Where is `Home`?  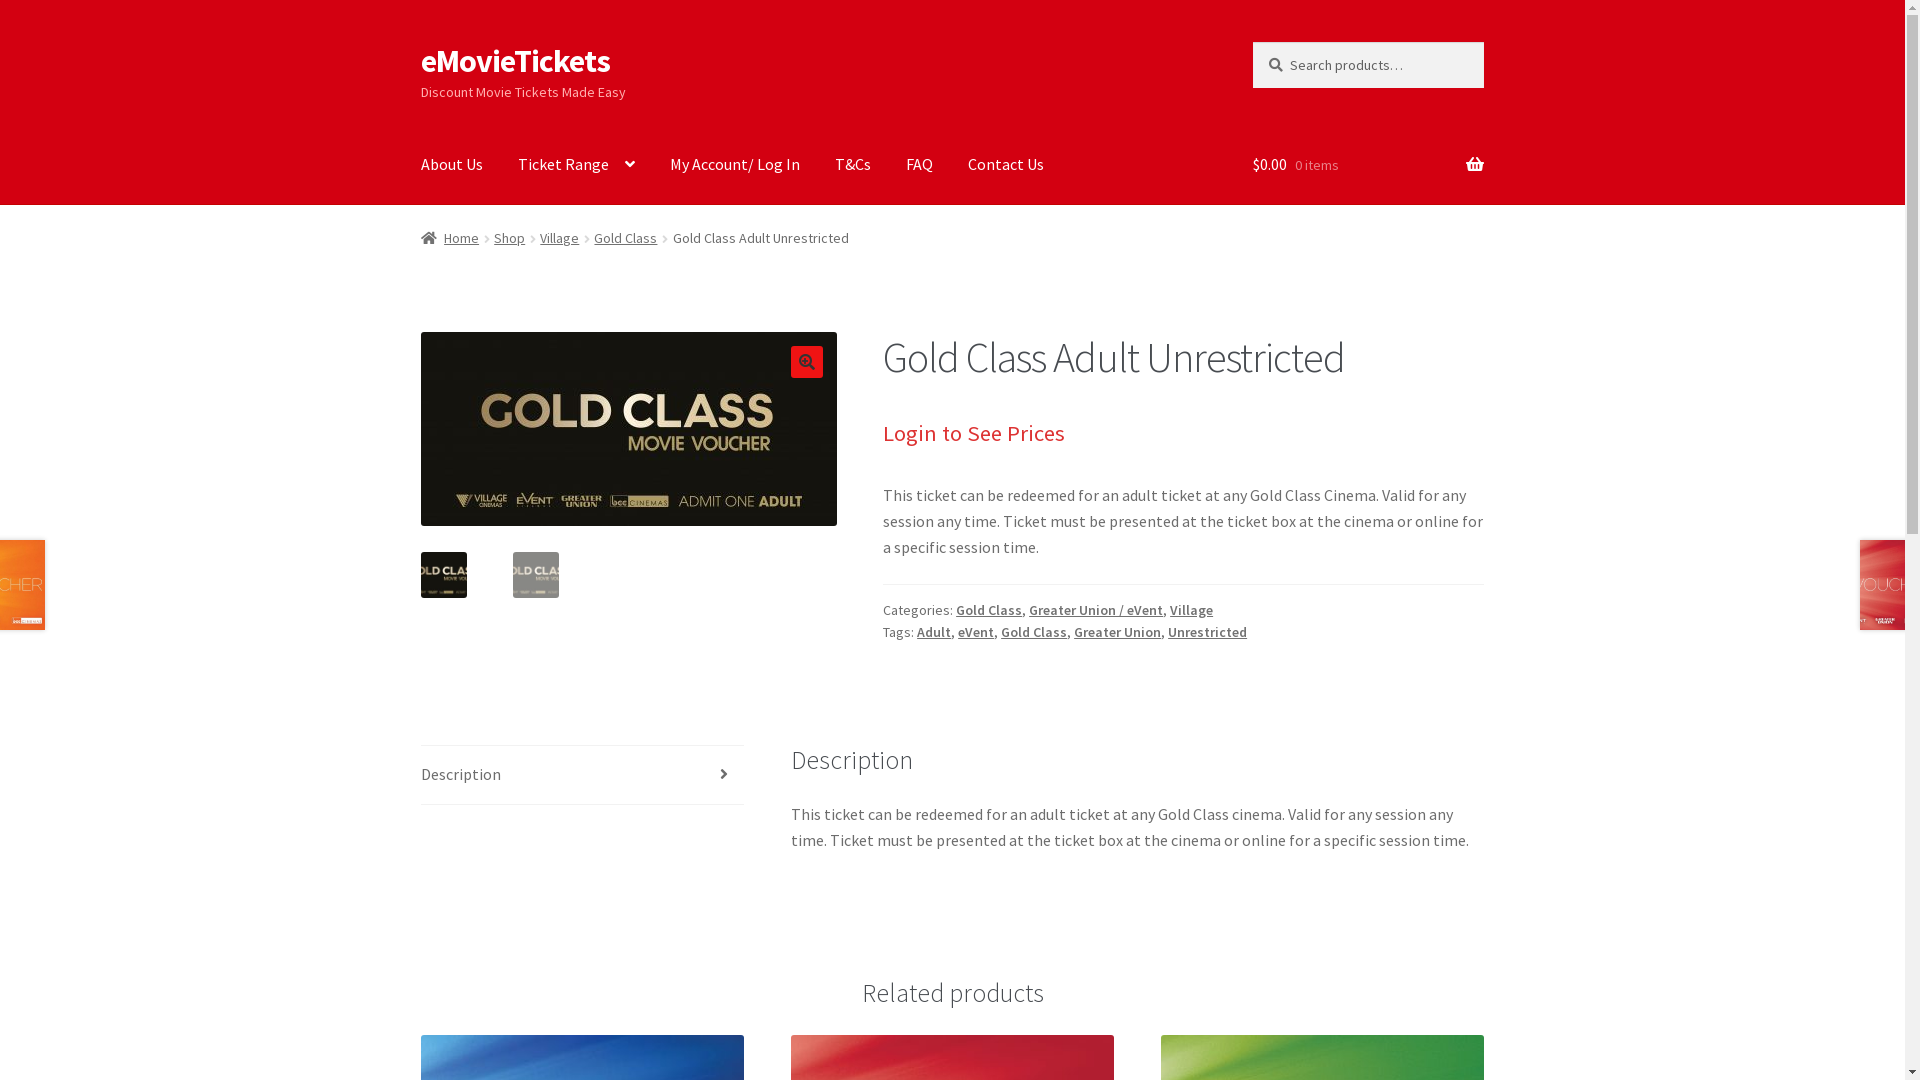
Home is located at coordinates (450, 238).